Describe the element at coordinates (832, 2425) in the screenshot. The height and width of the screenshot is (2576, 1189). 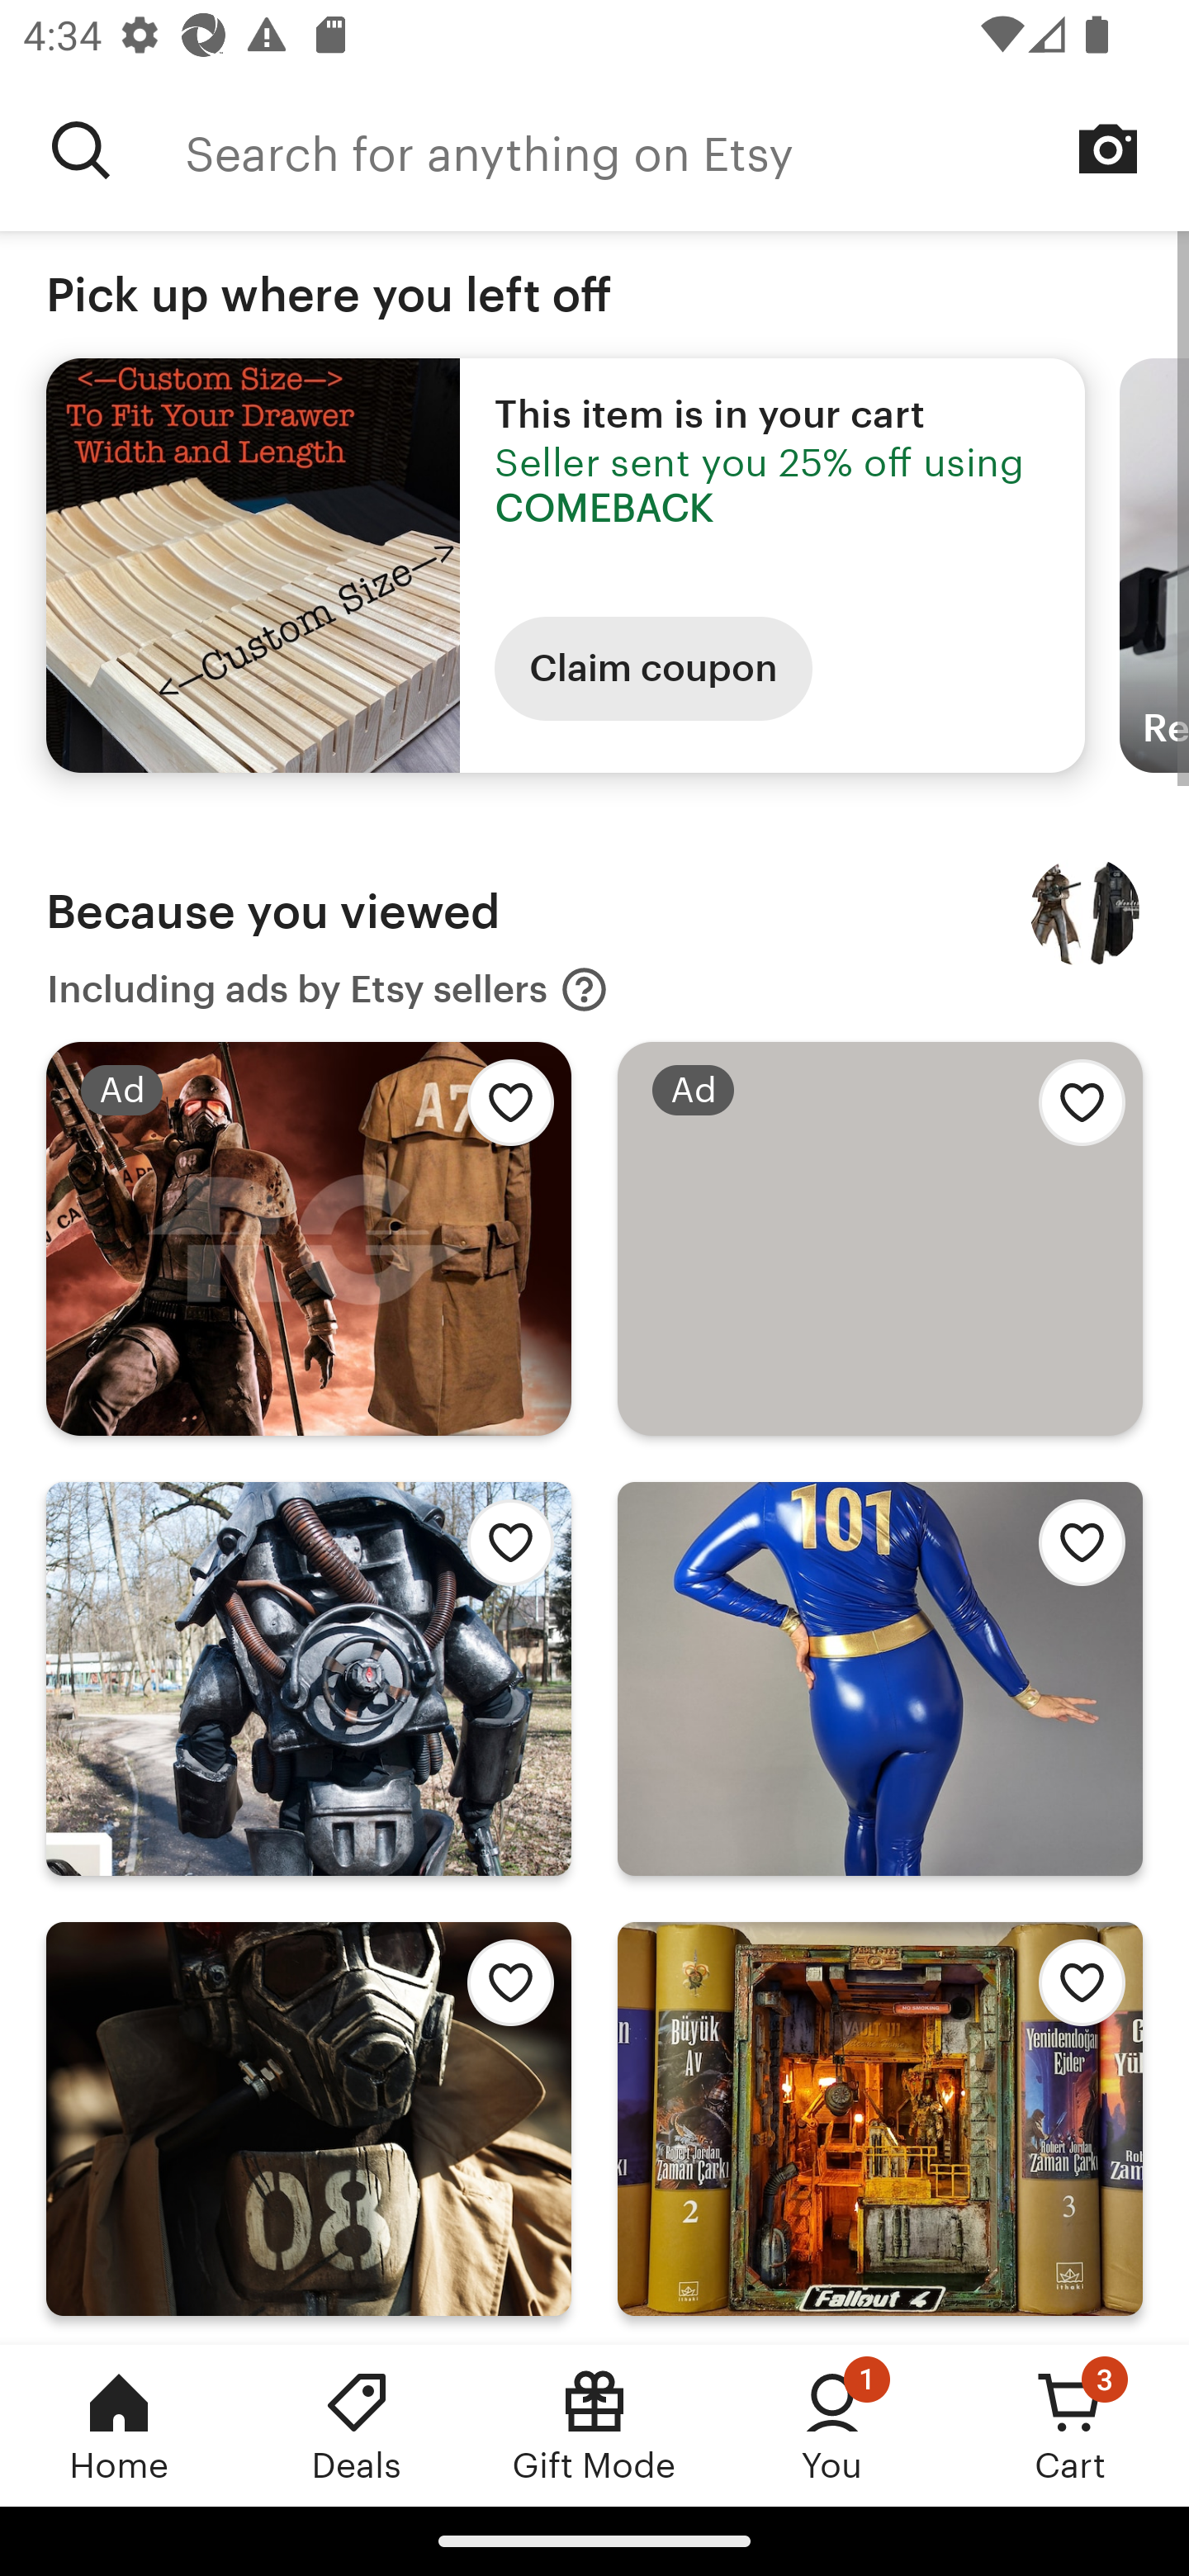
I see `You, 1 new notification You` at that location.